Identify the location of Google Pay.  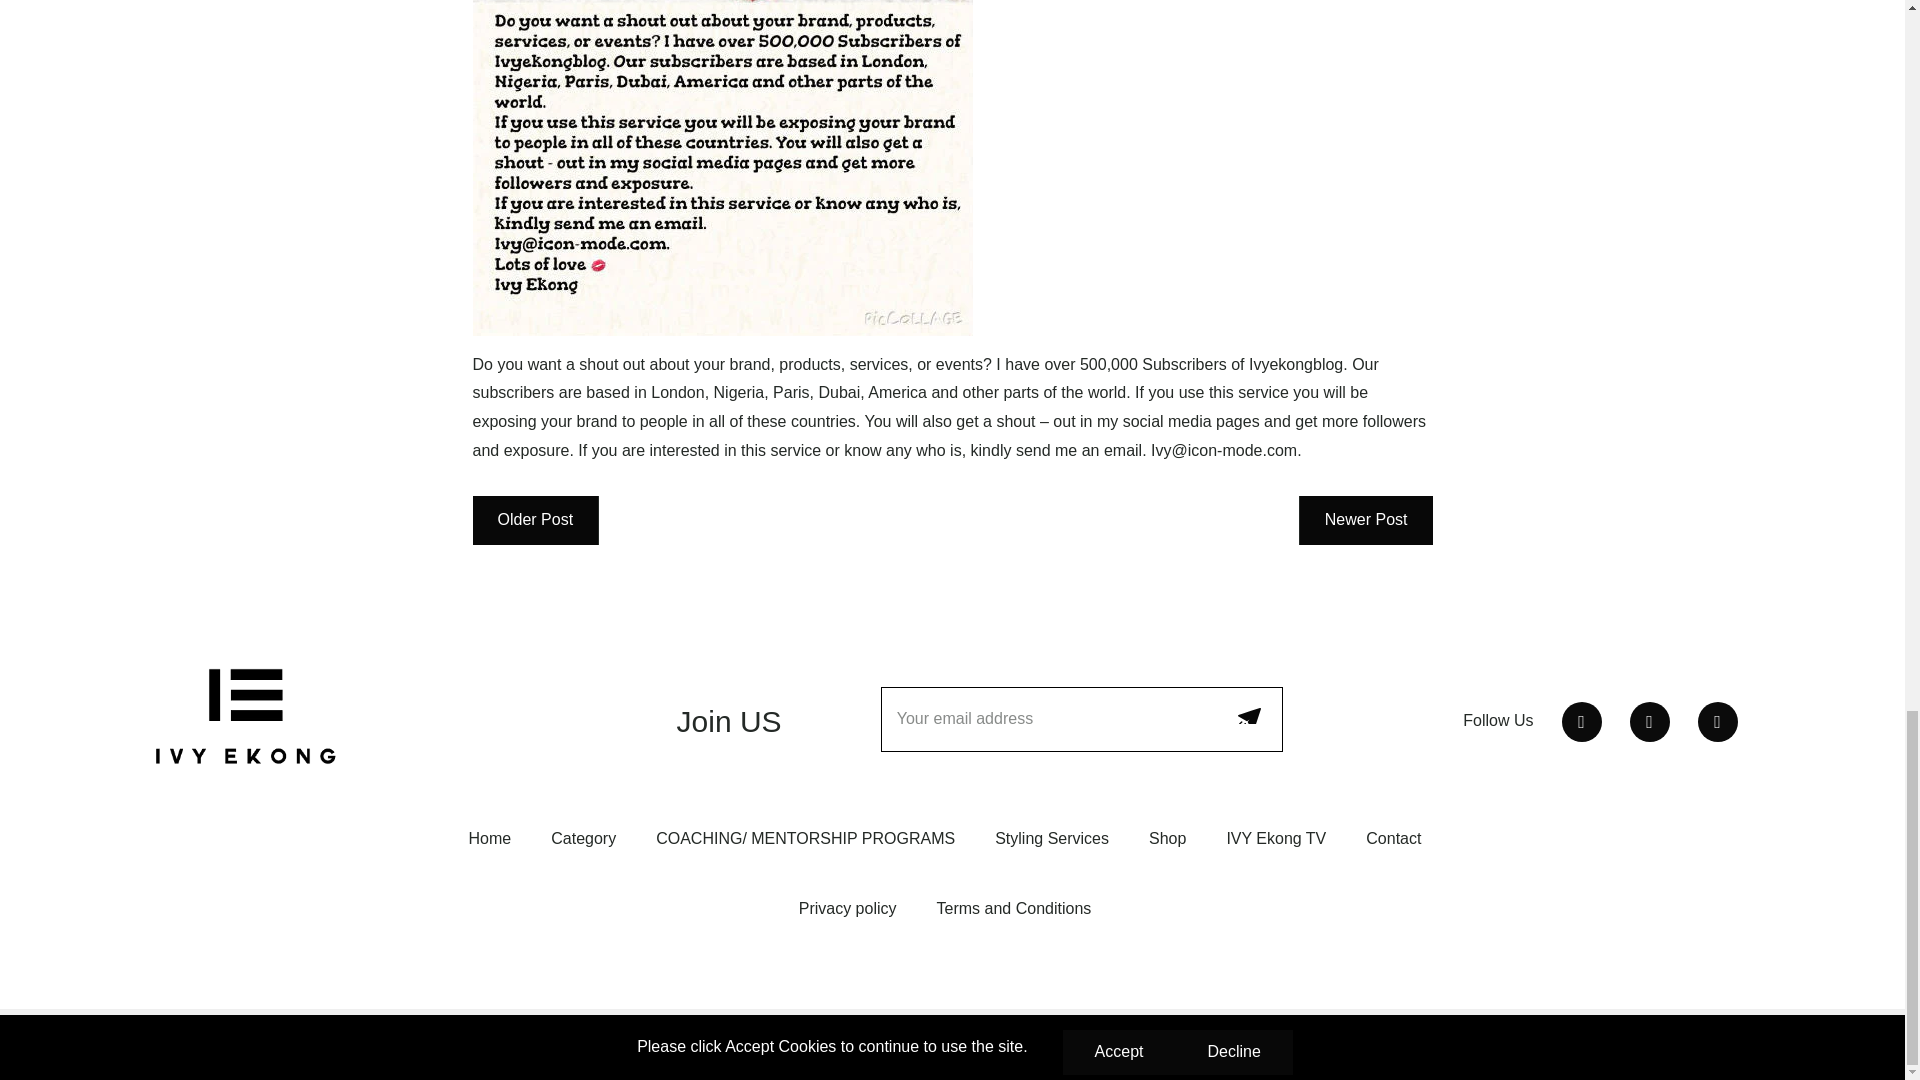
(1479, 1044).